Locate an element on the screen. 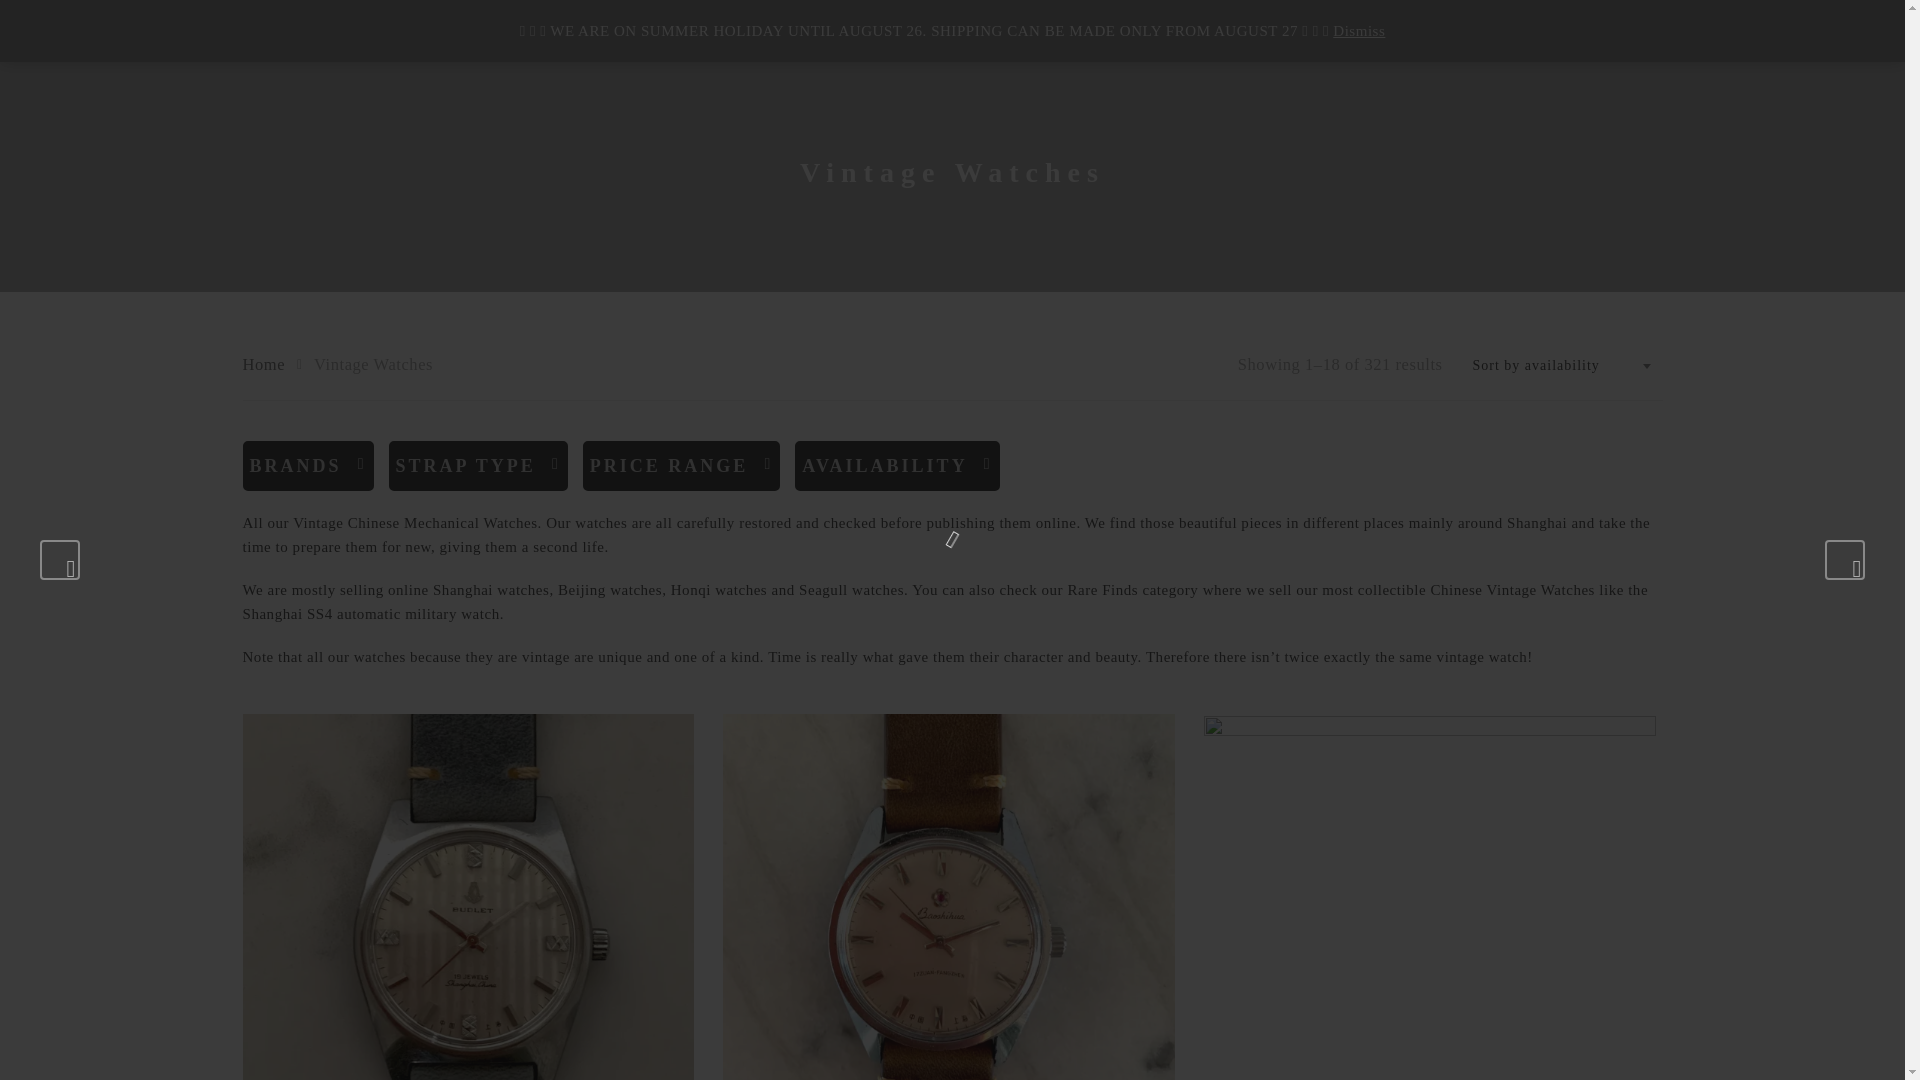 The height and width of the screenshot is (1080, 1920). Straps is located at coordinates (928, 30).